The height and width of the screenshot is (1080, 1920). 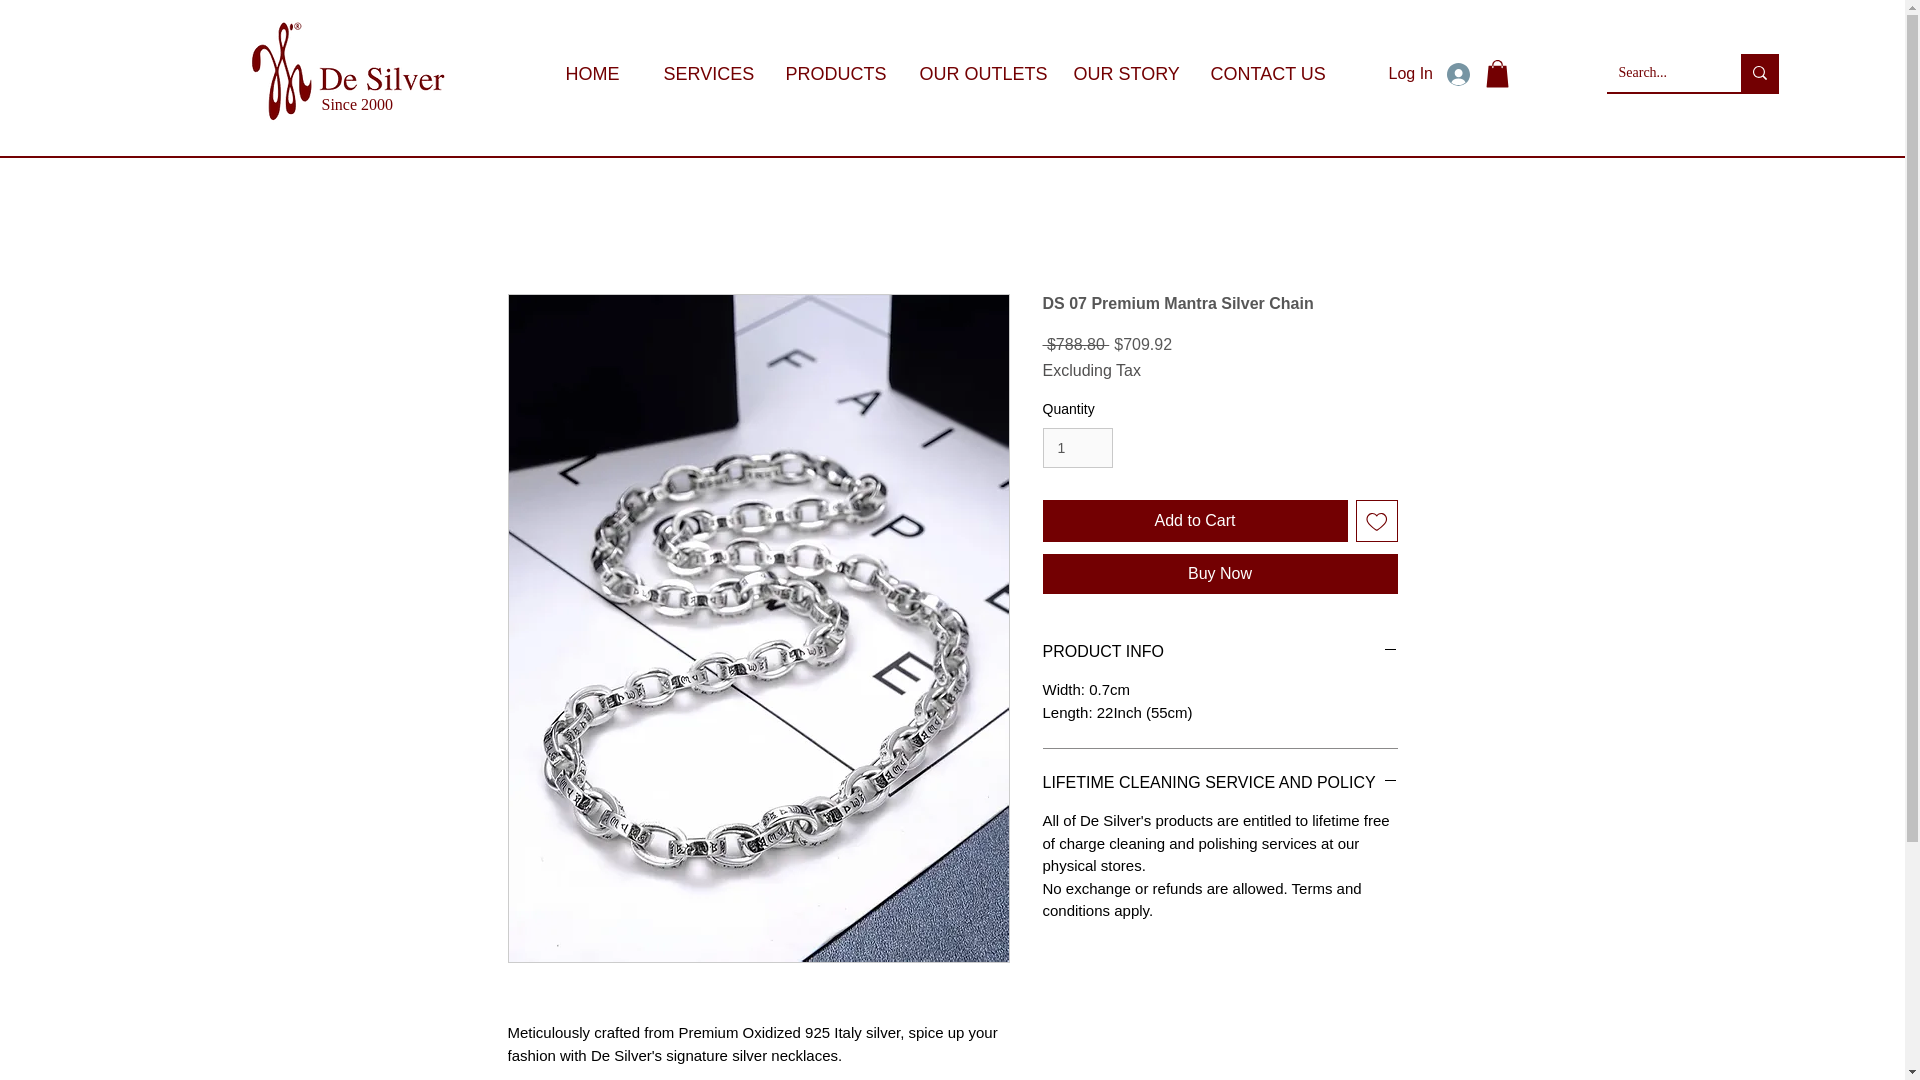 I want to click on PRODUCT INFO, so click(x=1220, y=652).